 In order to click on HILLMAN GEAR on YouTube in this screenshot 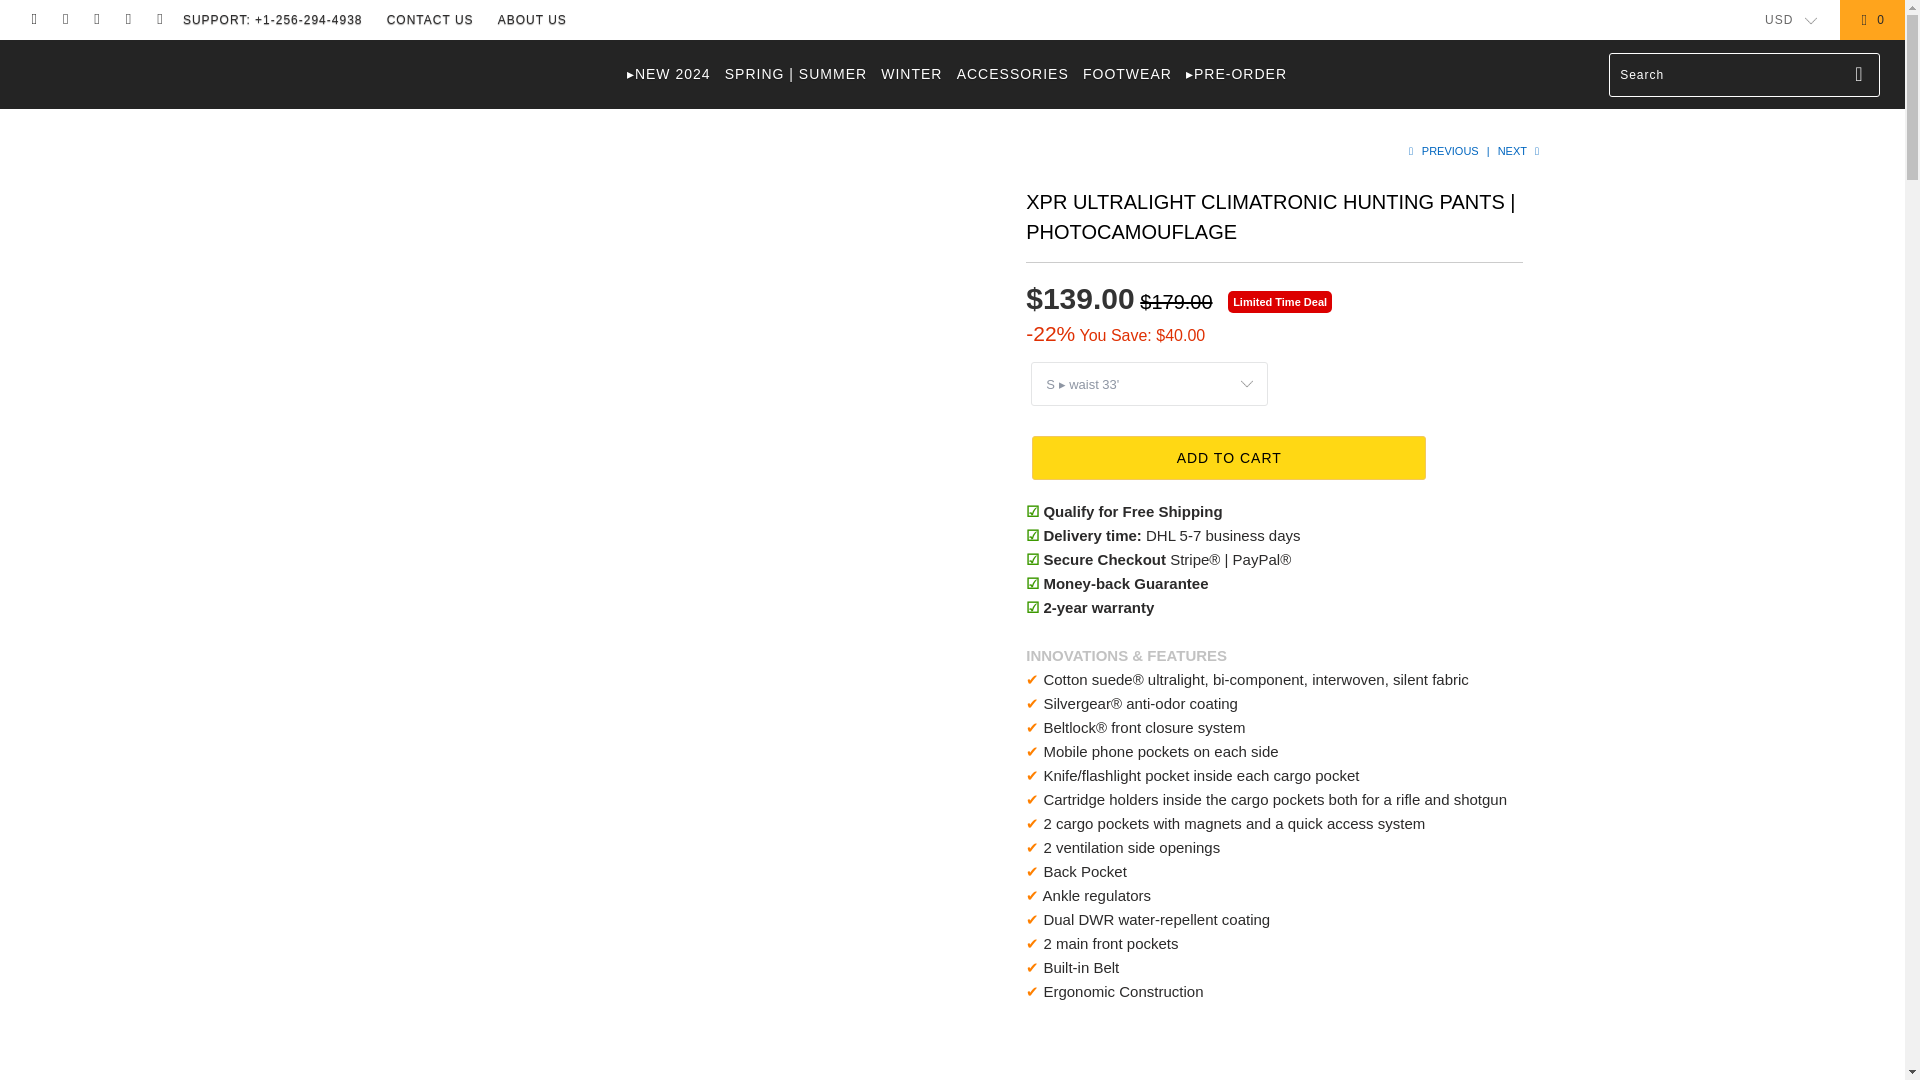, I will do `click(96, 20)`.